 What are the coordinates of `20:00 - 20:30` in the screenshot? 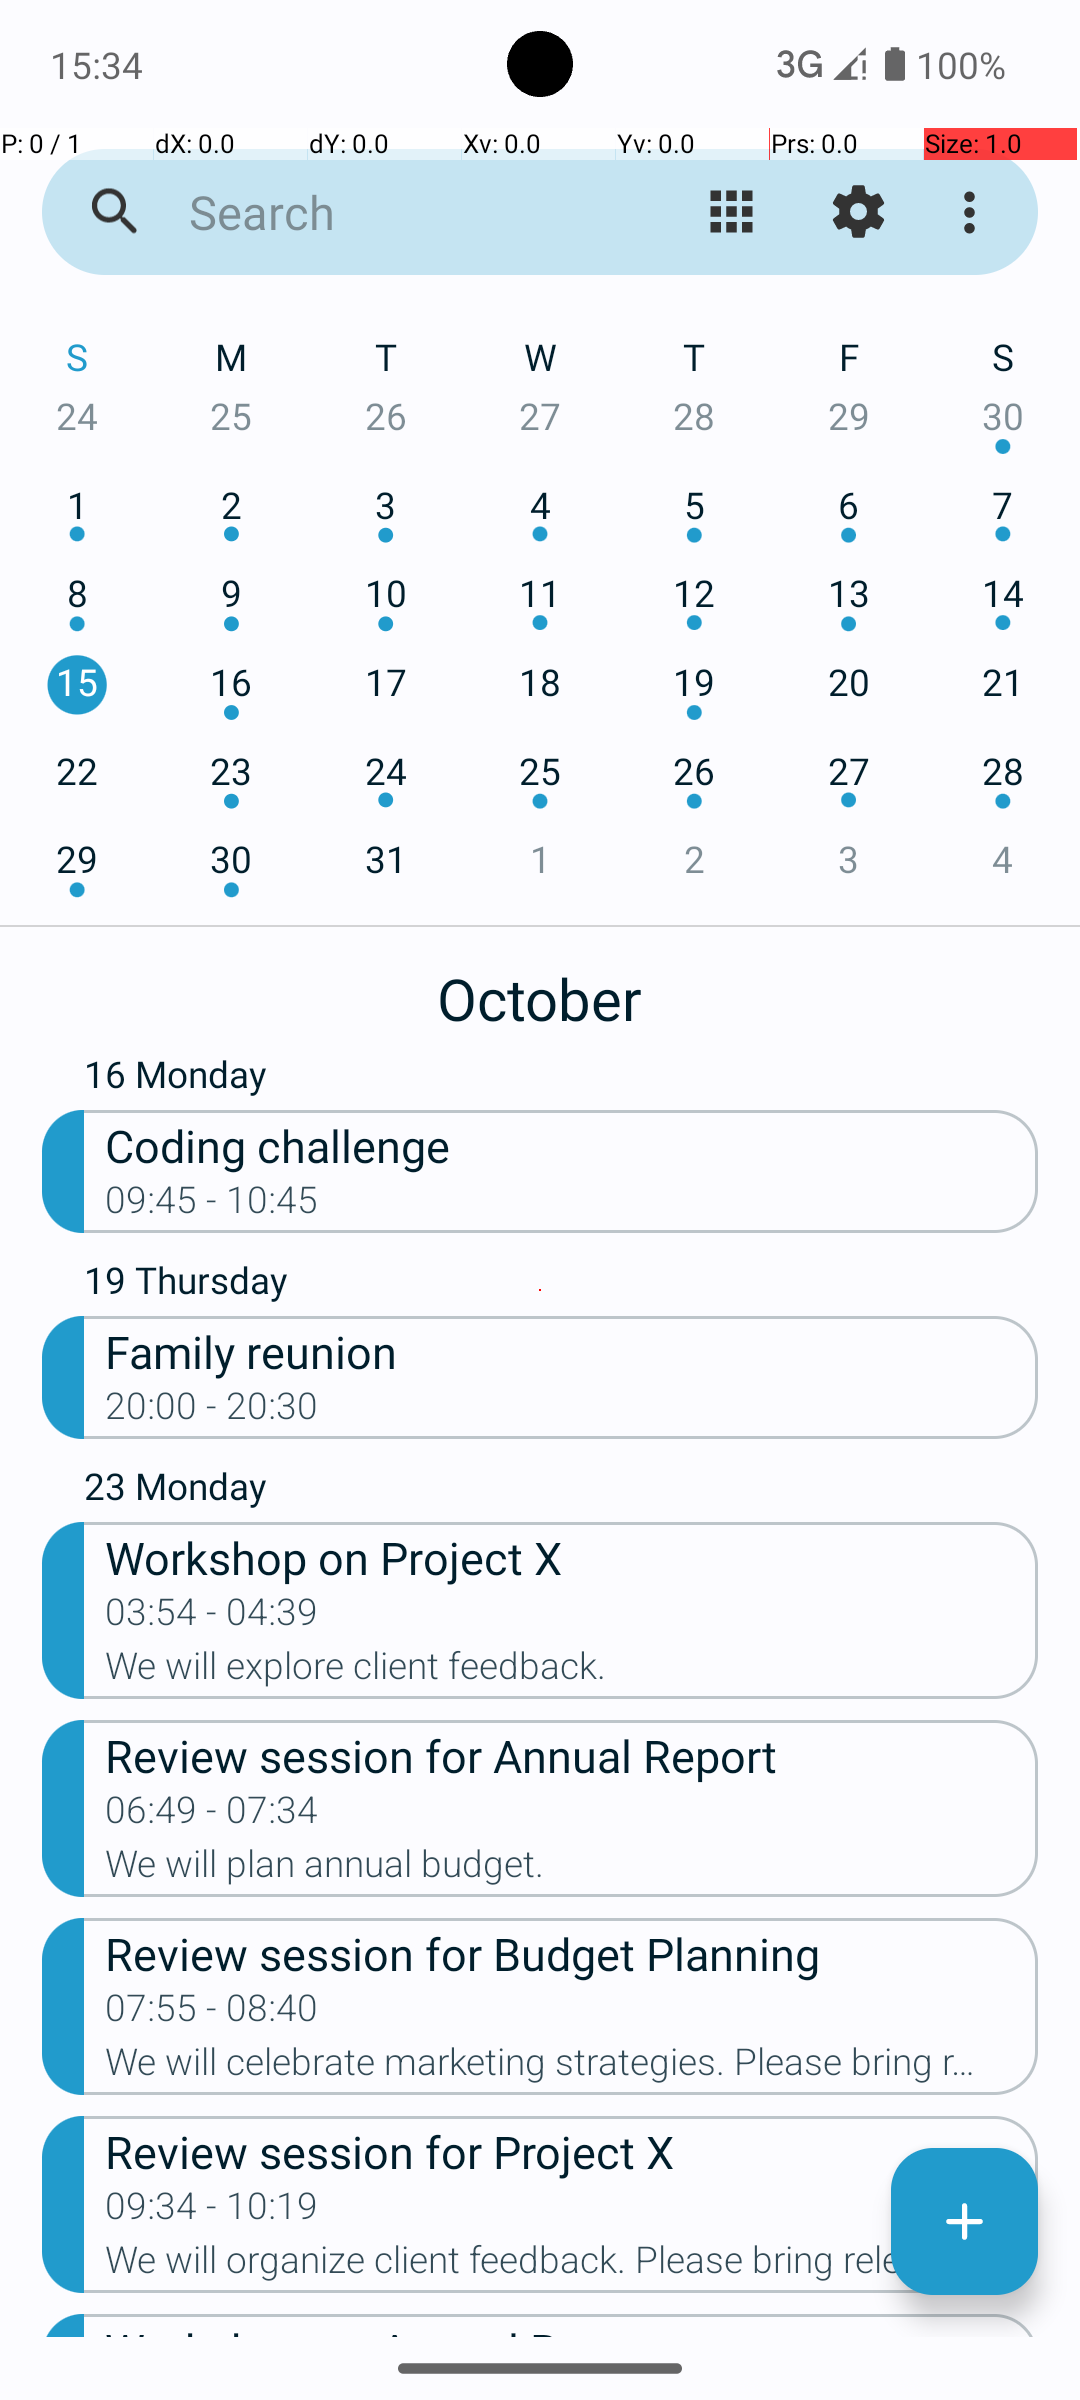 It's located at (212, 1412).